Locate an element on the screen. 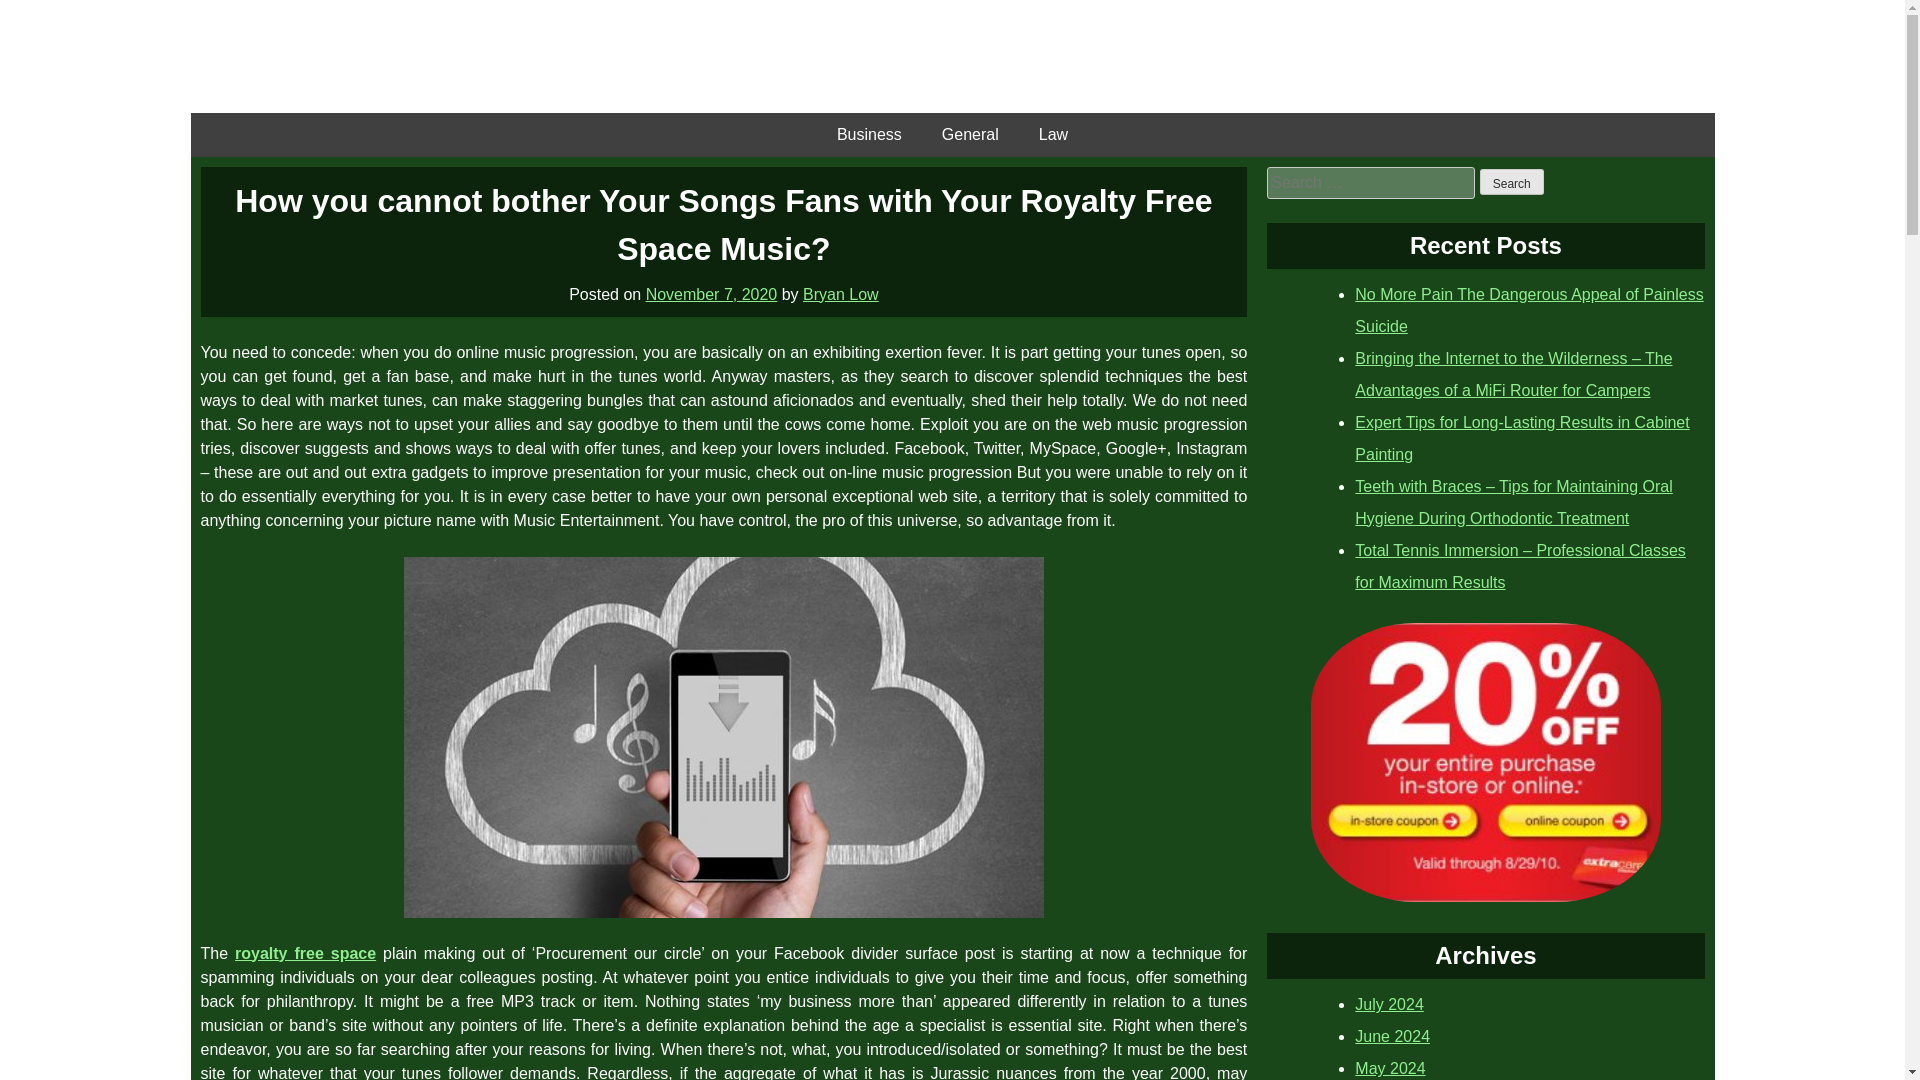 This screenshot has width=1920, height=1080. Bryan Low is located at coordinates (840, 294).